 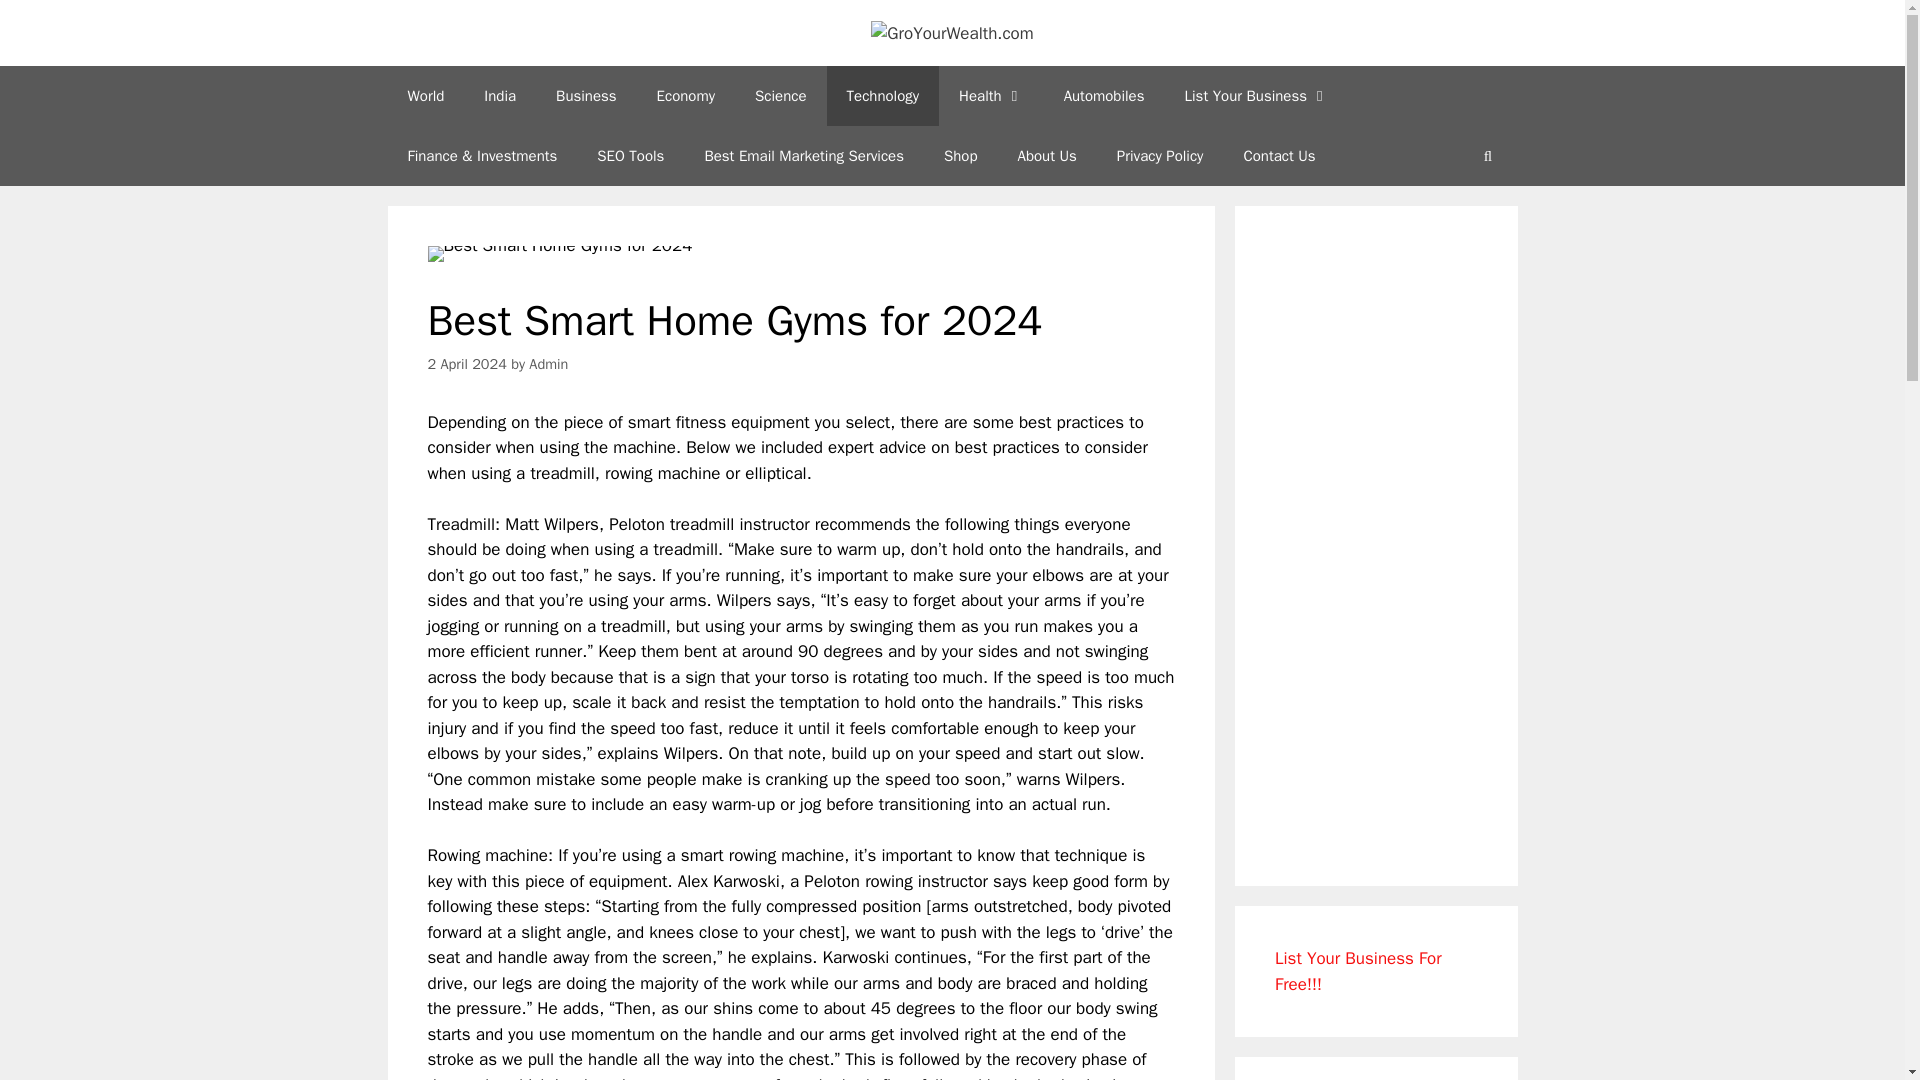 What do you see at coordinates (586, 96) in the screenshot?
I see `Business` at bounding box center [586, 96].